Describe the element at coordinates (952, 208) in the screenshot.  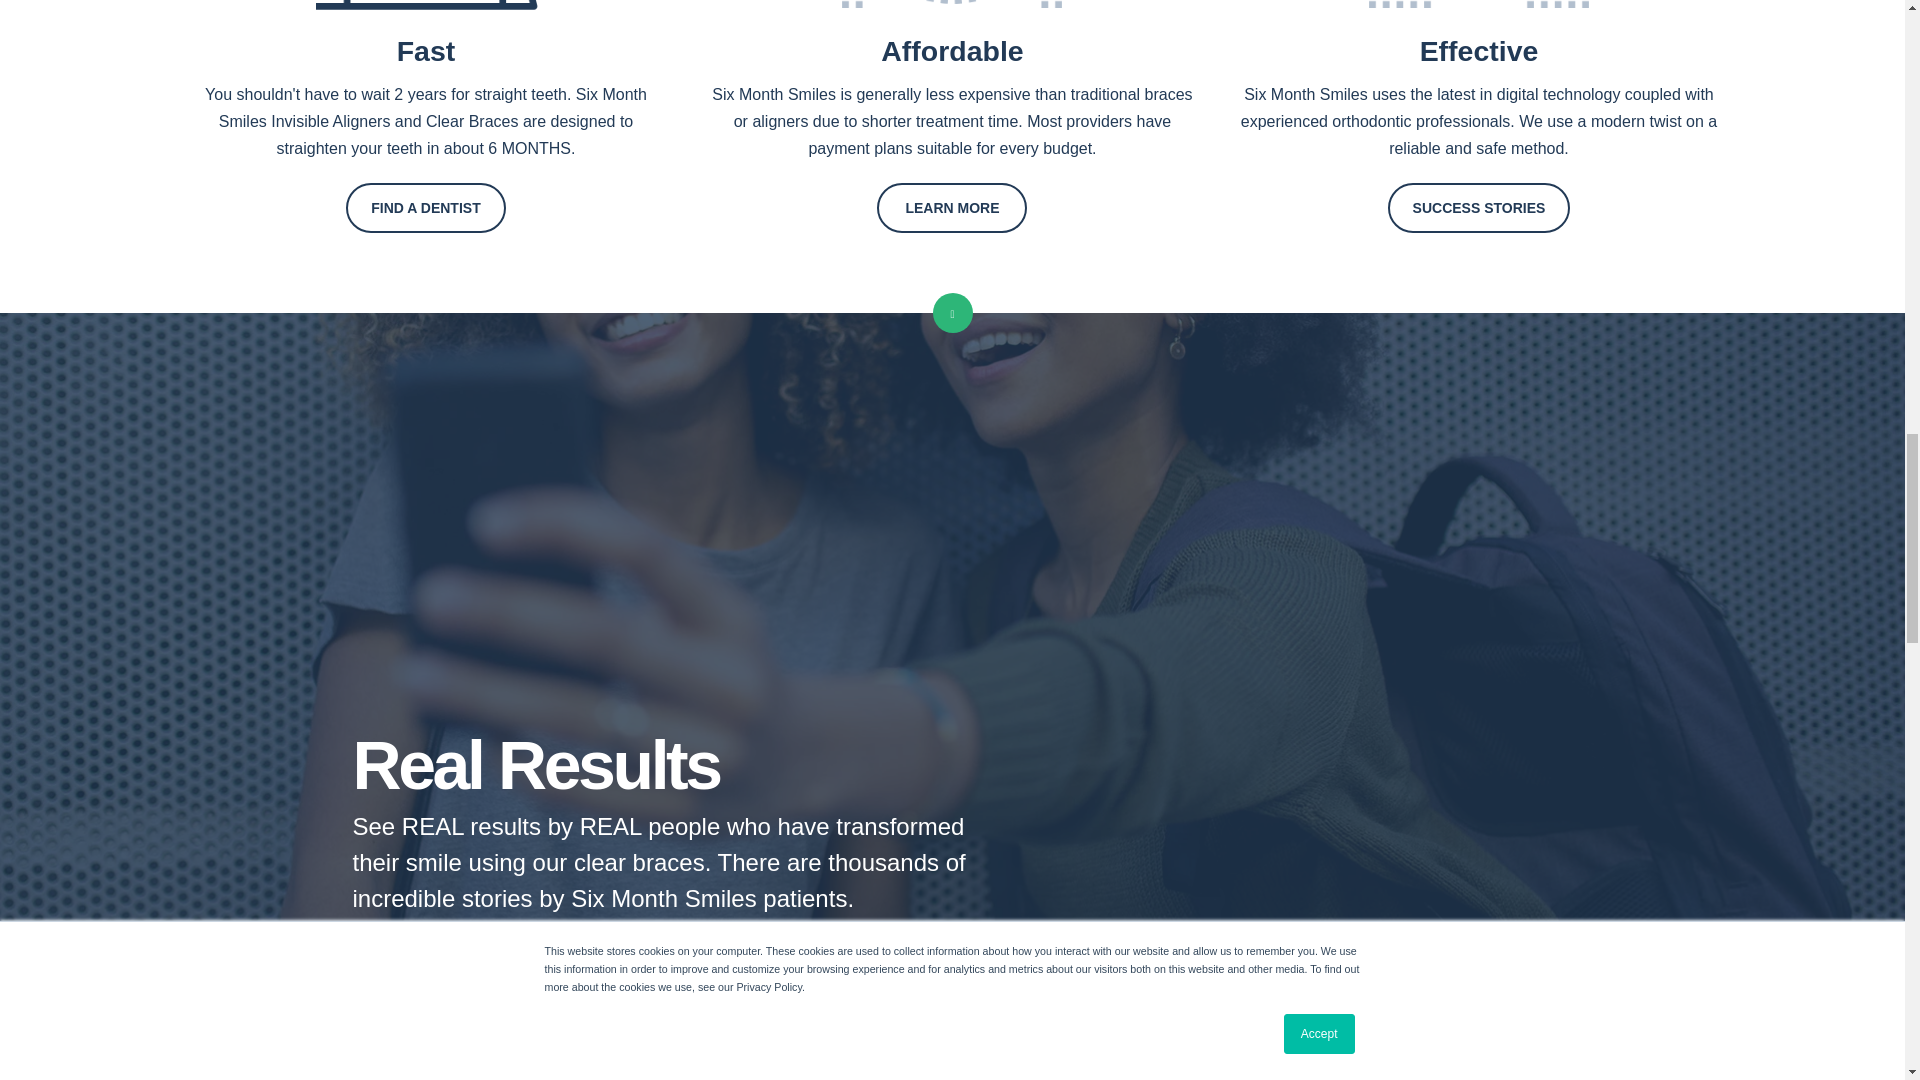
I see `LEARN MORE` at that location.